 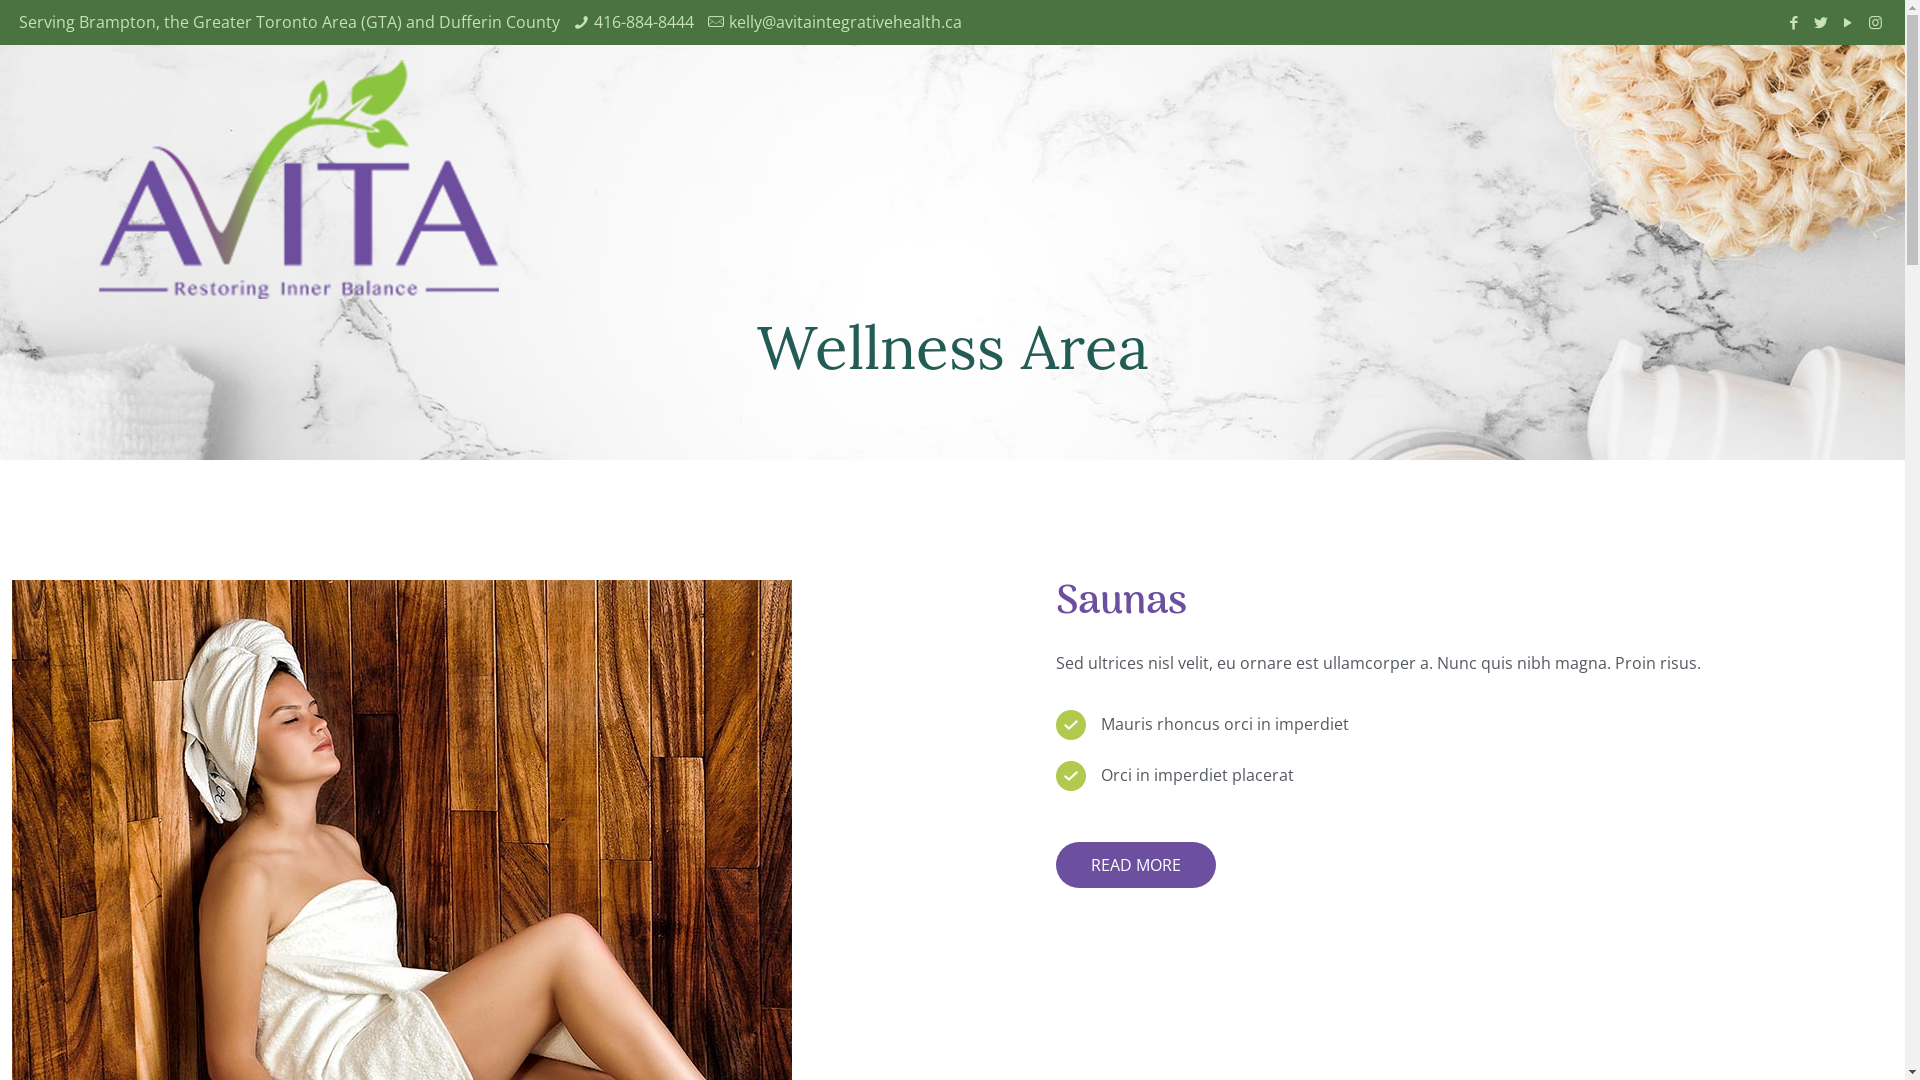 What do you see at coordinates (1876, 22) in the screenshot?
I see `Instagram` at bounding box center [1876, 22].